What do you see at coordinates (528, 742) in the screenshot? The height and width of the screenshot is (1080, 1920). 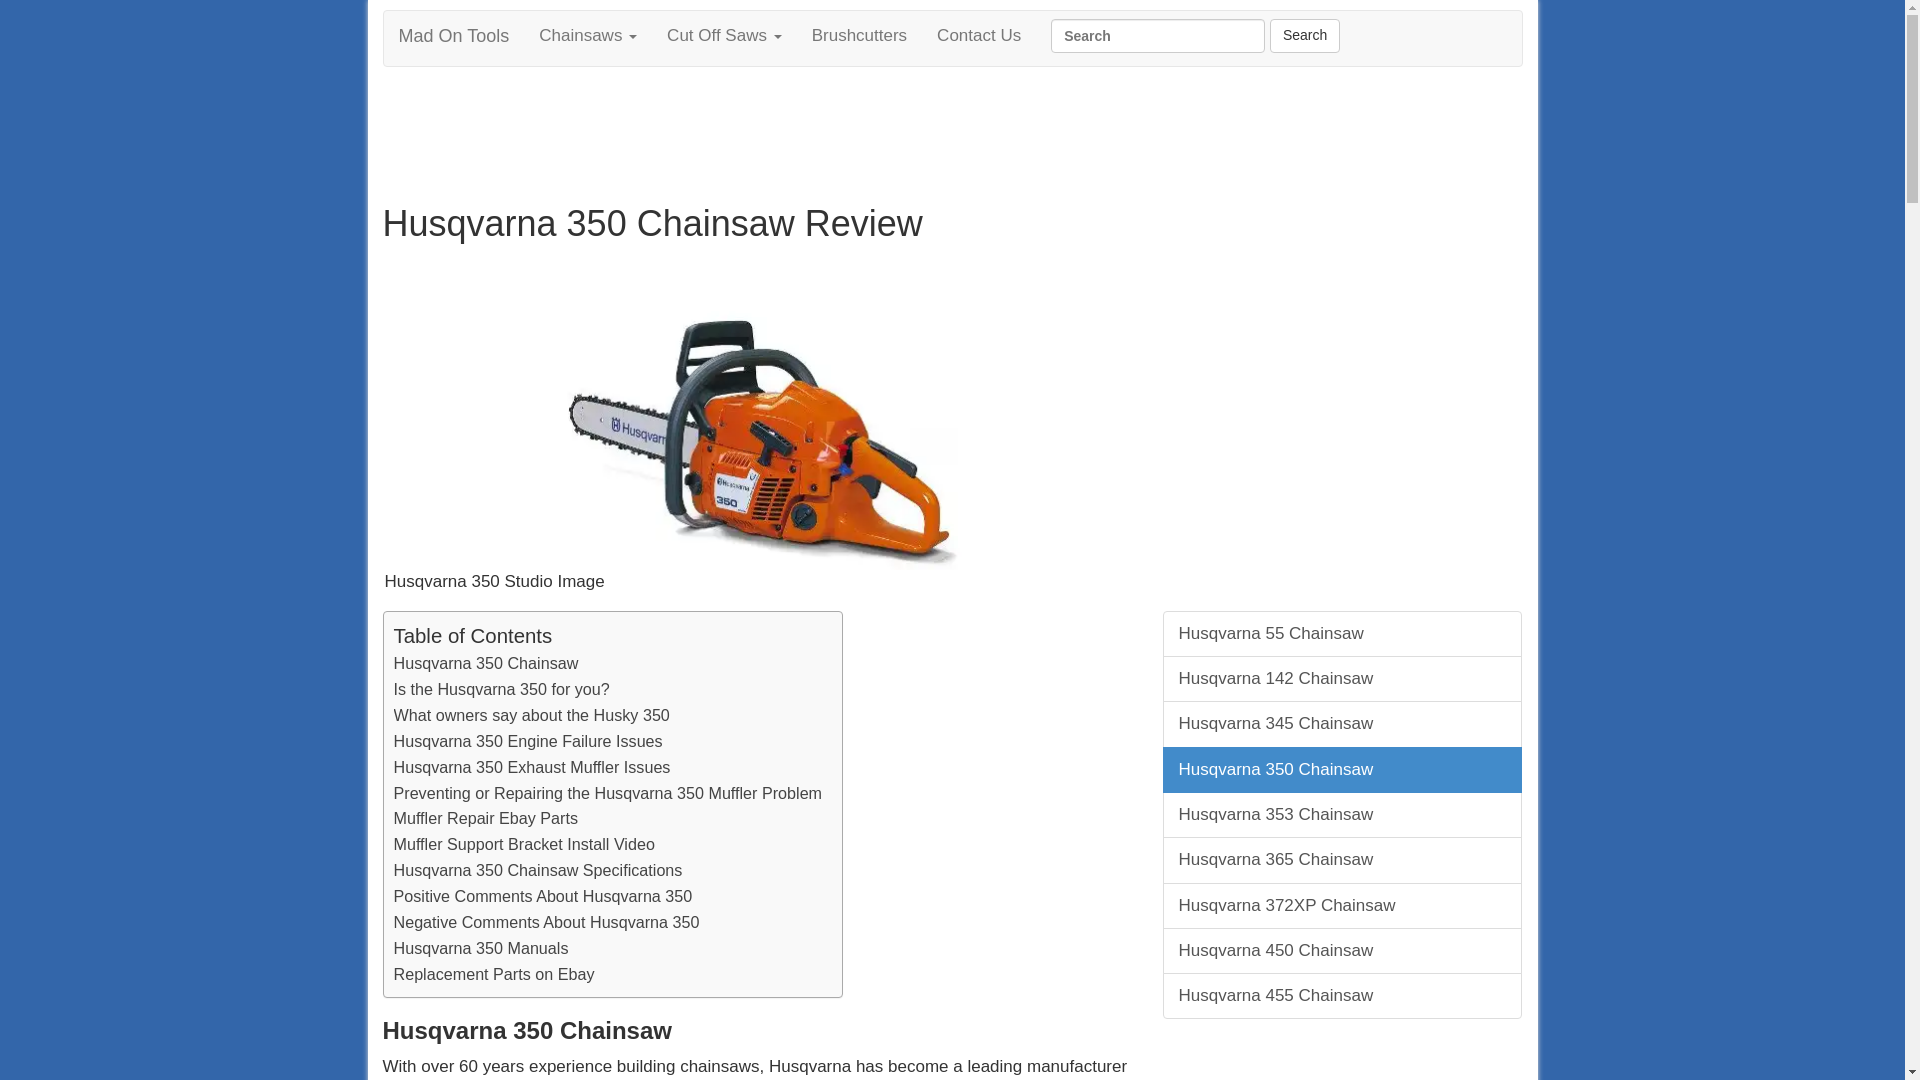 I see `Husqvarna 350 Engine Failure Issues` at bounding box center [528, 742].